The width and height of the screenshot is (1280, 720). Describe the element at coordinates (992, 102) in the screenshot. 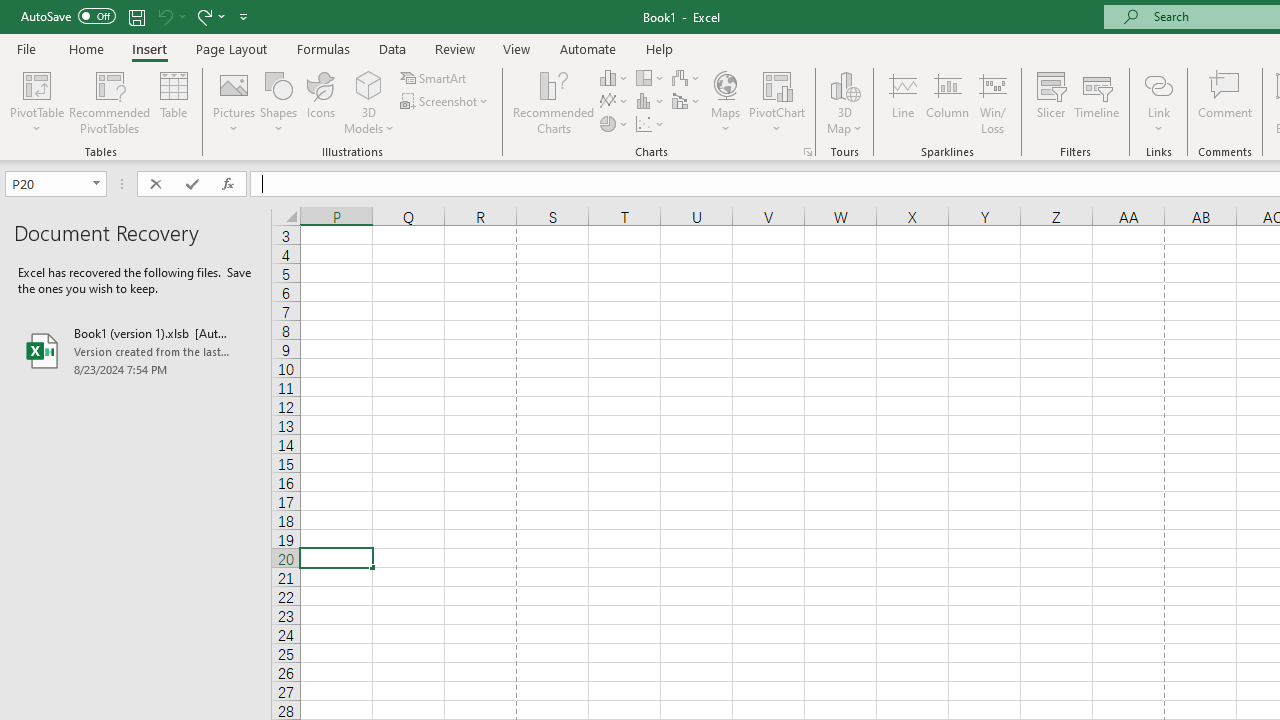

I see `Win/Loss` at that location.